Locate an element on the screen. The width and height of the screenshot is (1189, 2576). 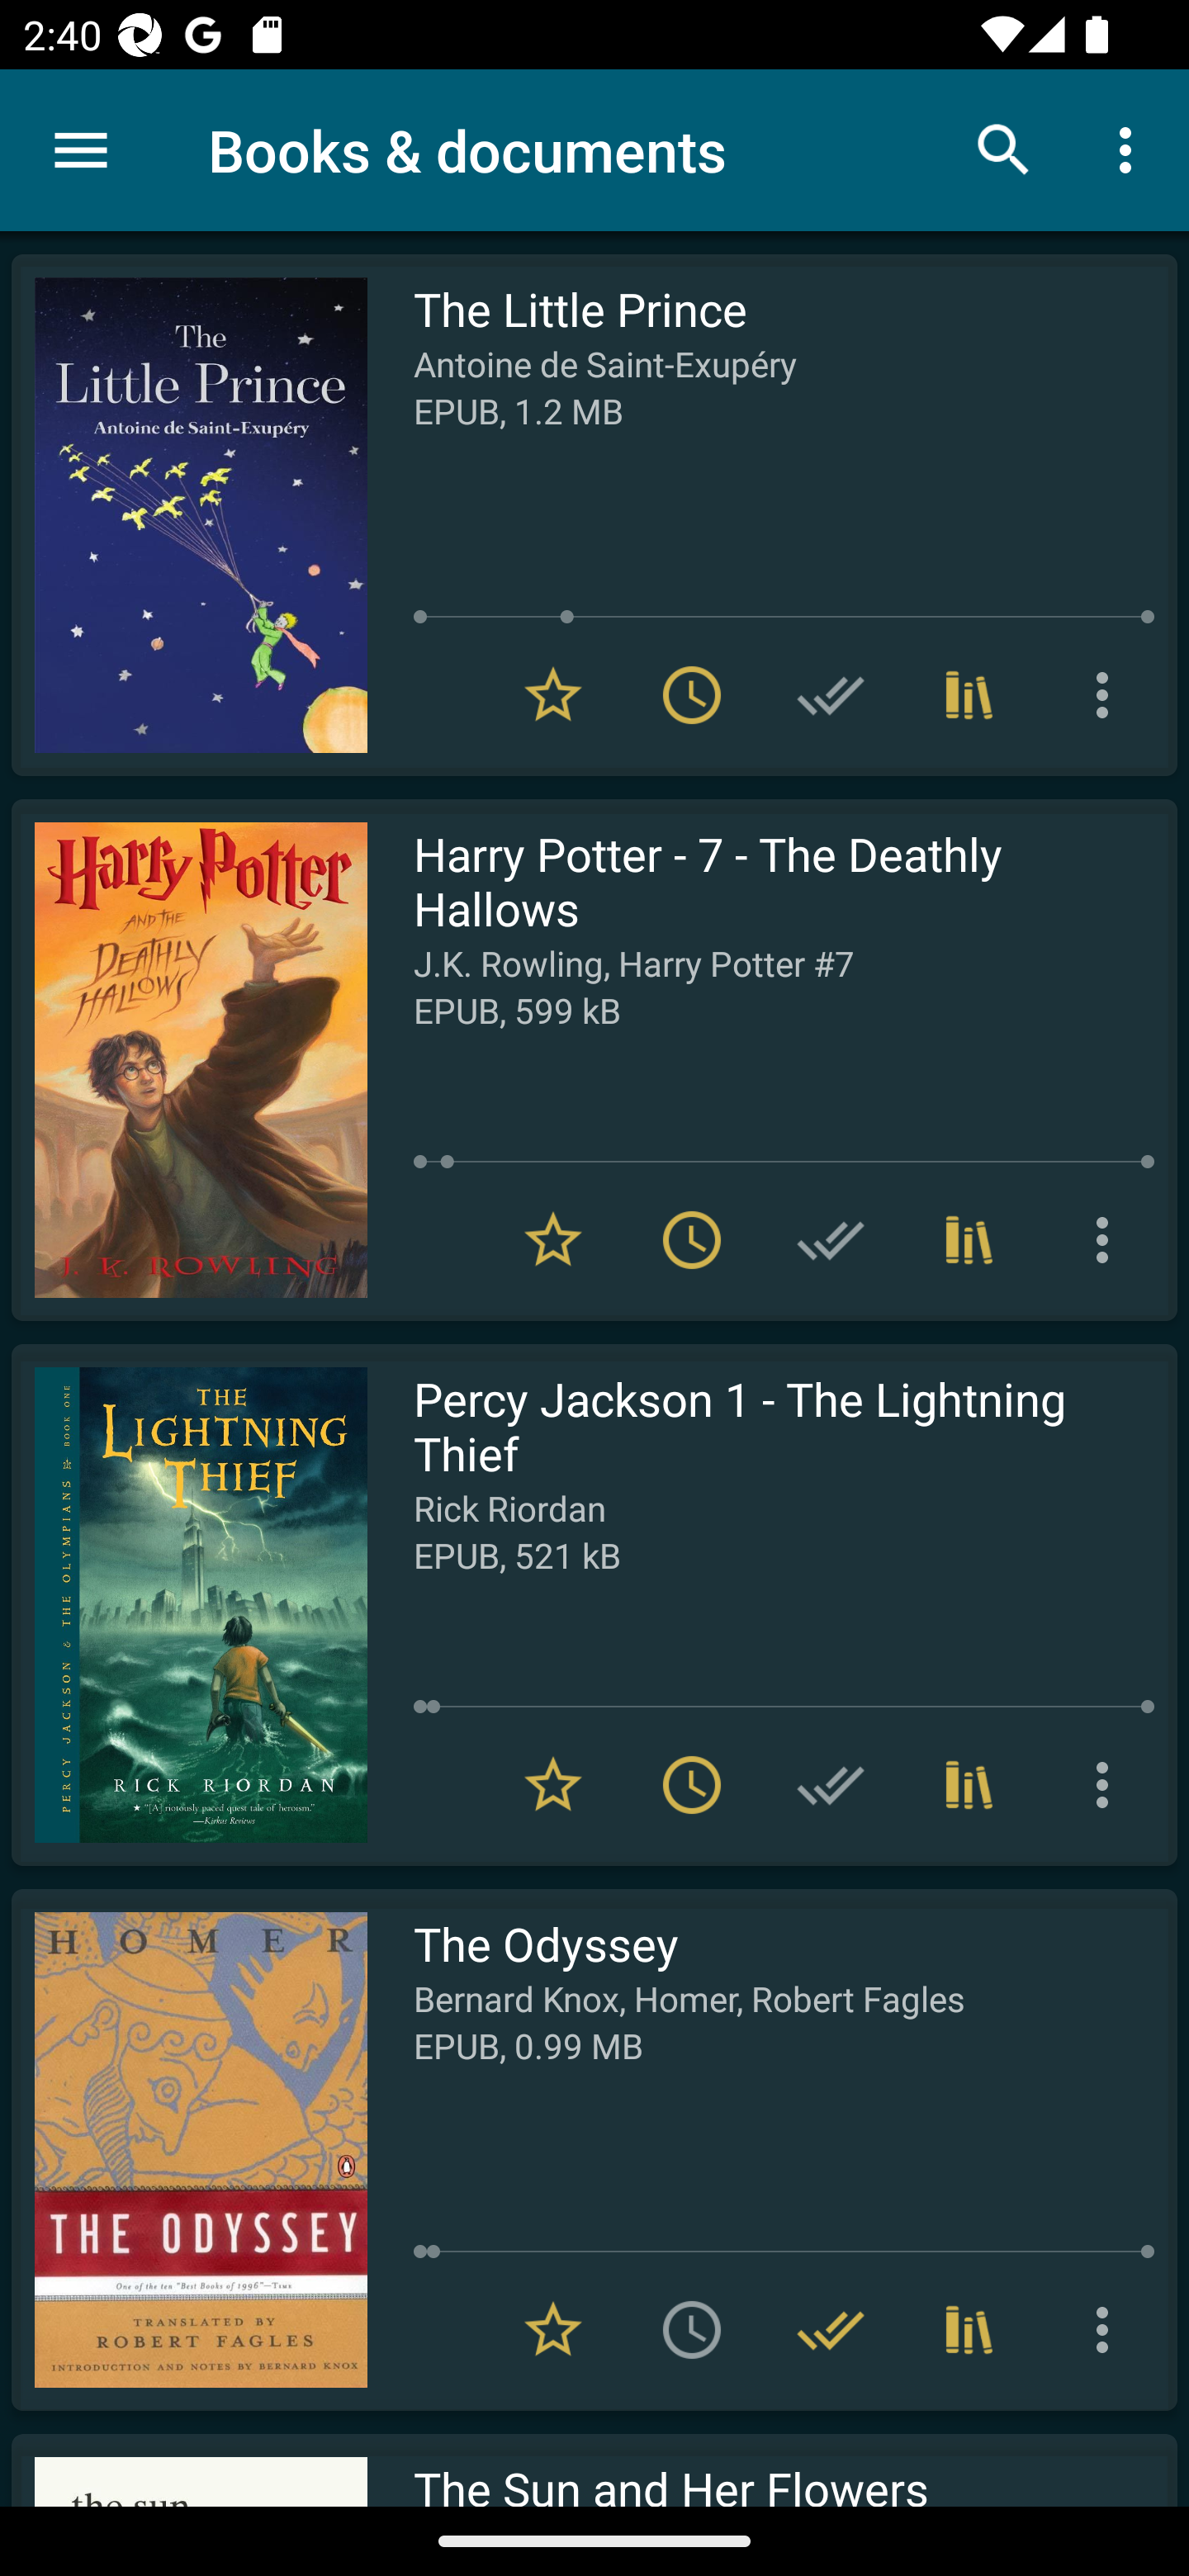
Read Percy Jackson 1 - The Lightning Thief is located at coordinates (189, 1604).